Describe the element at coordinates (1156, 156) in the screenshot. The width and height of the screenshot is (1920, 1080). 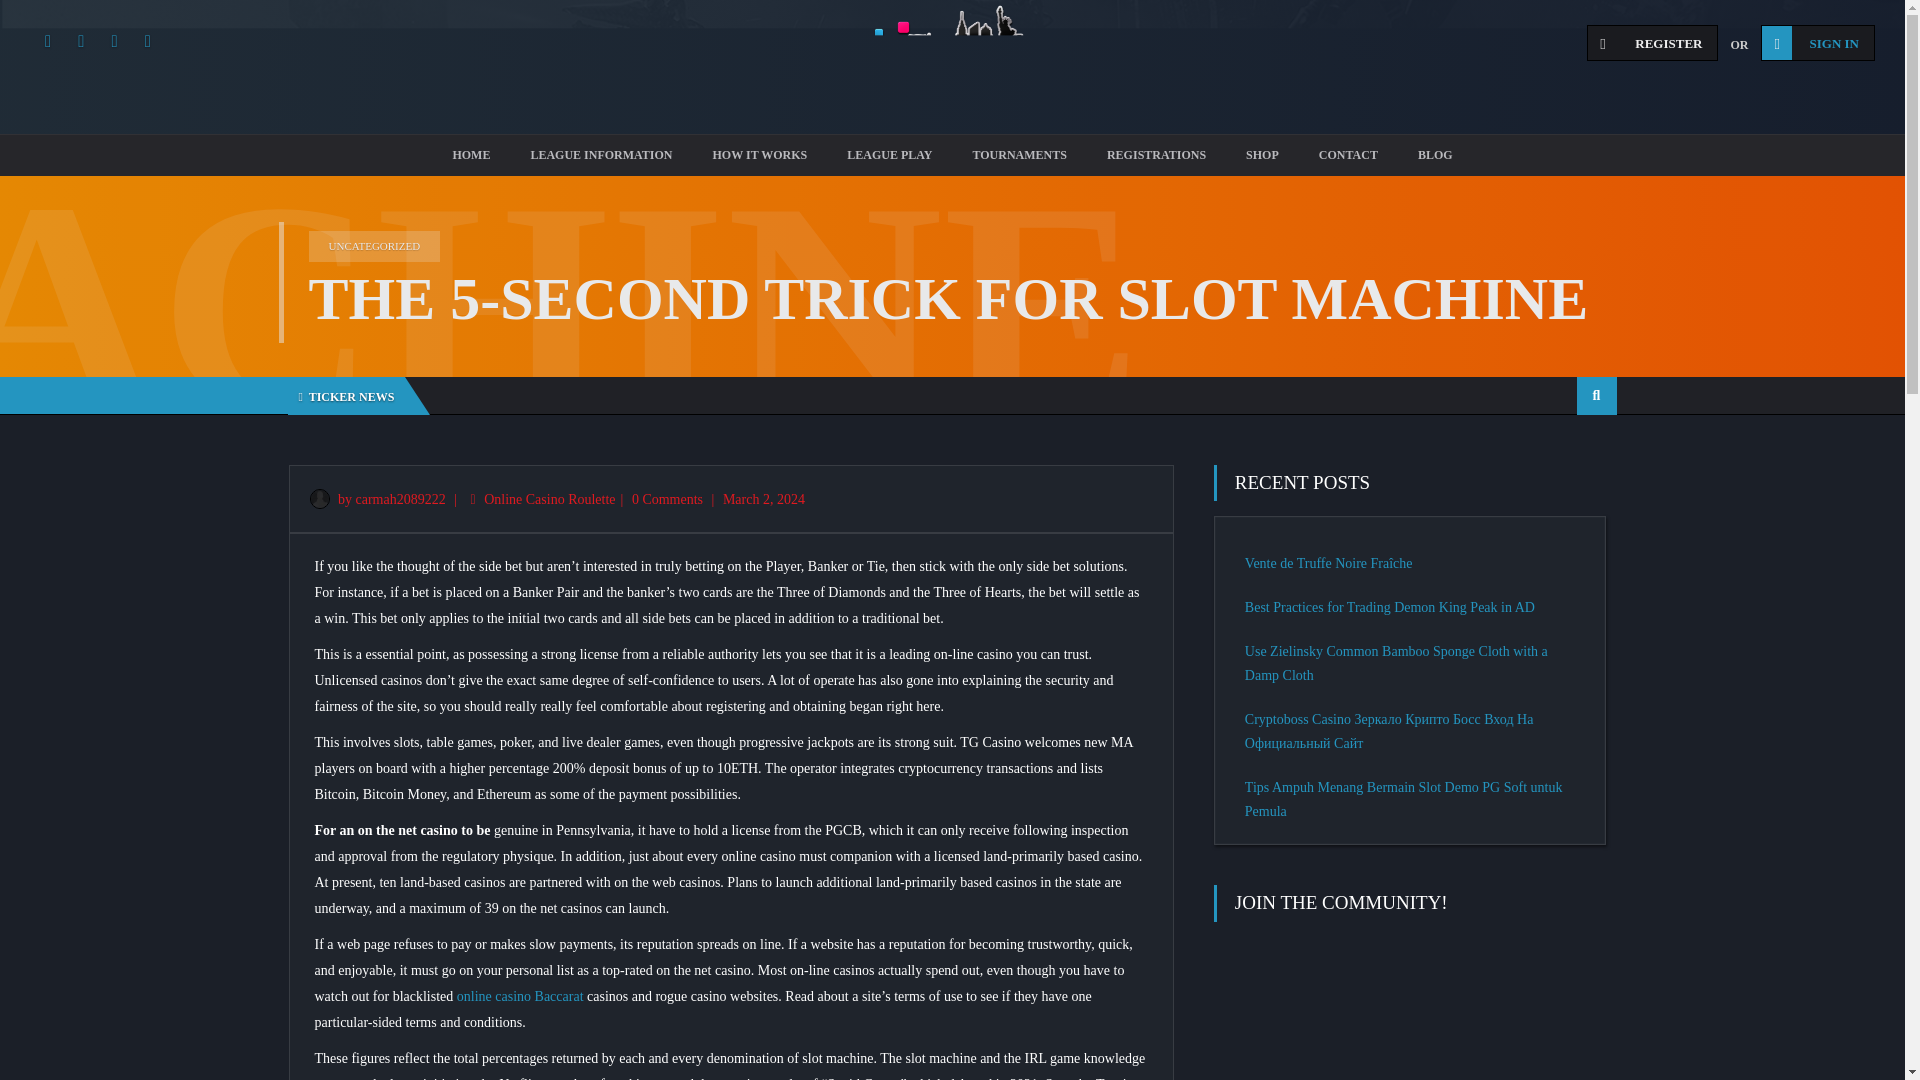
I see `REGISTRATIONS` at that location.